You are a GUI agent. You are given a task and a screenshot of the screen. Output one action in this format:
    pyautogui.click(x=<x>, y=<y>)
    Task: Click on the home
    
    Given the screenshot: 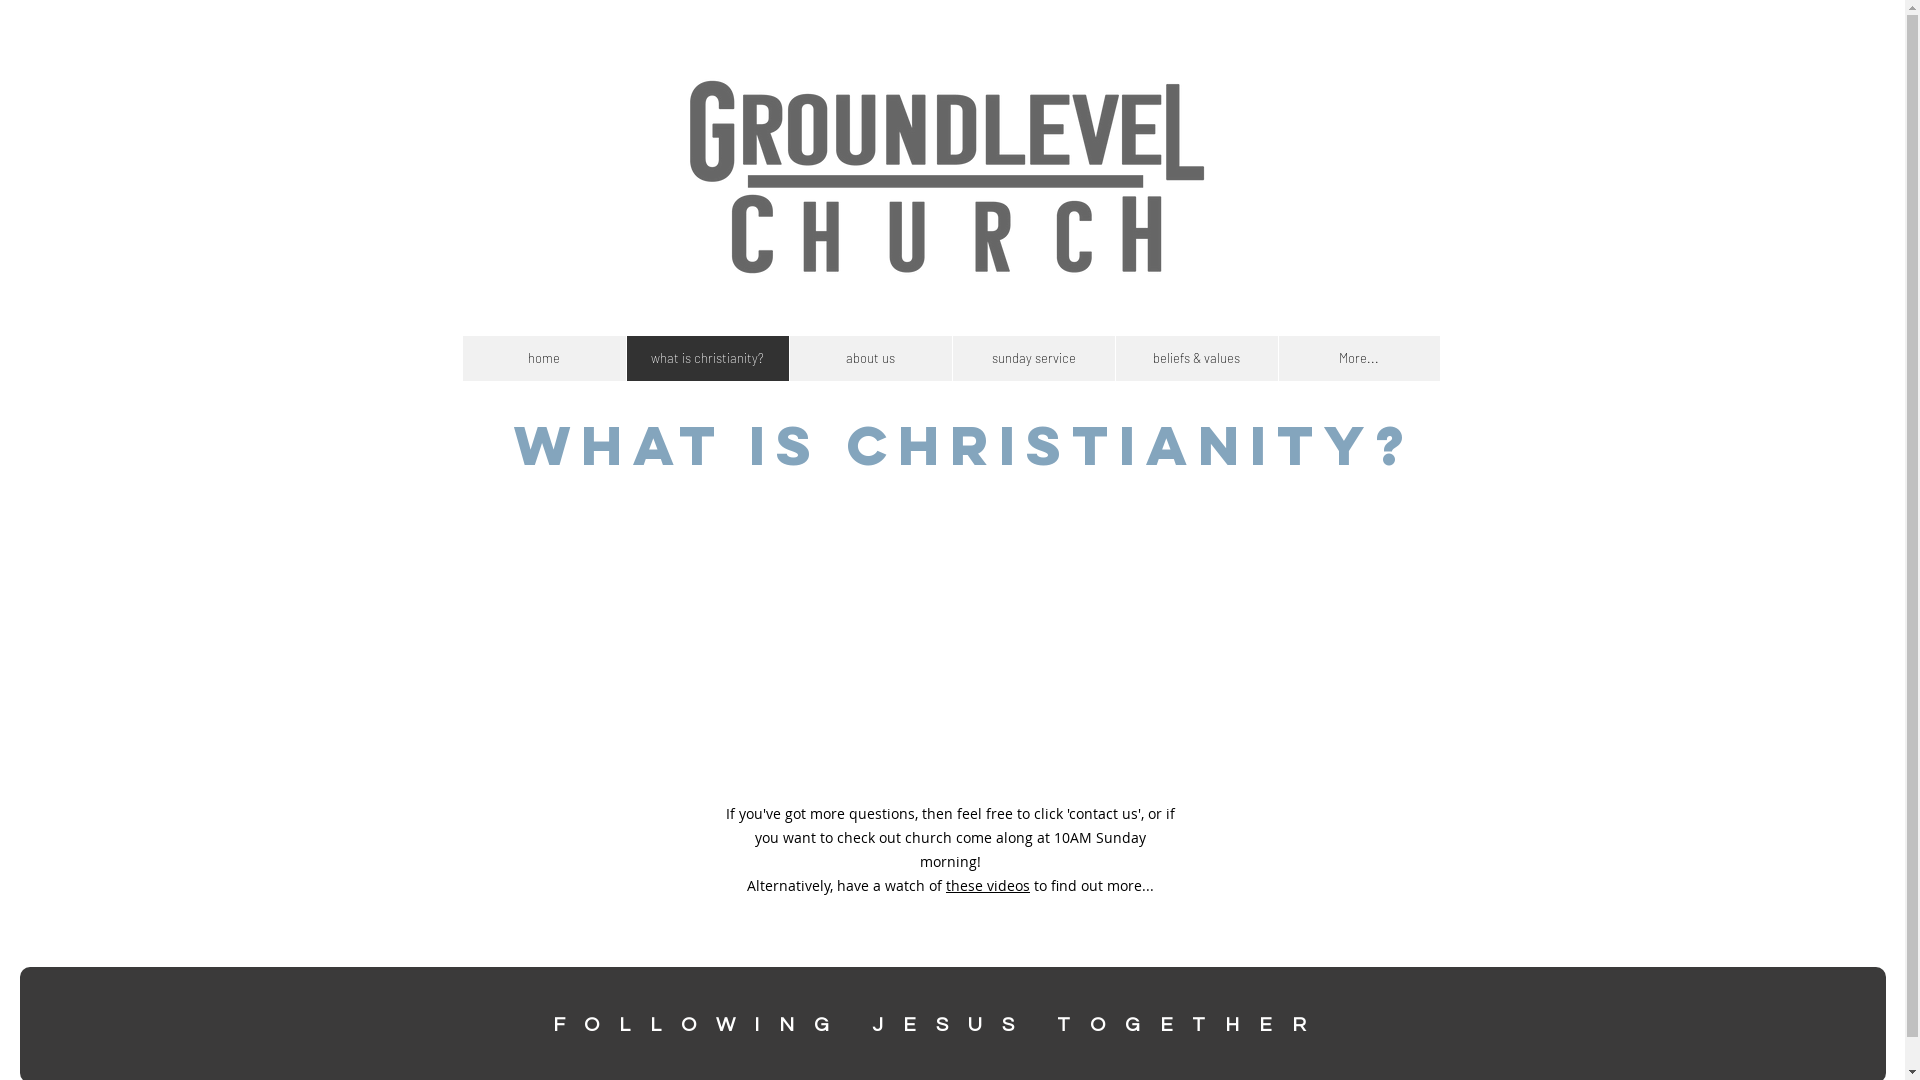 What is the action you would take?
    pyautogui.click(x=544, y=358)
    